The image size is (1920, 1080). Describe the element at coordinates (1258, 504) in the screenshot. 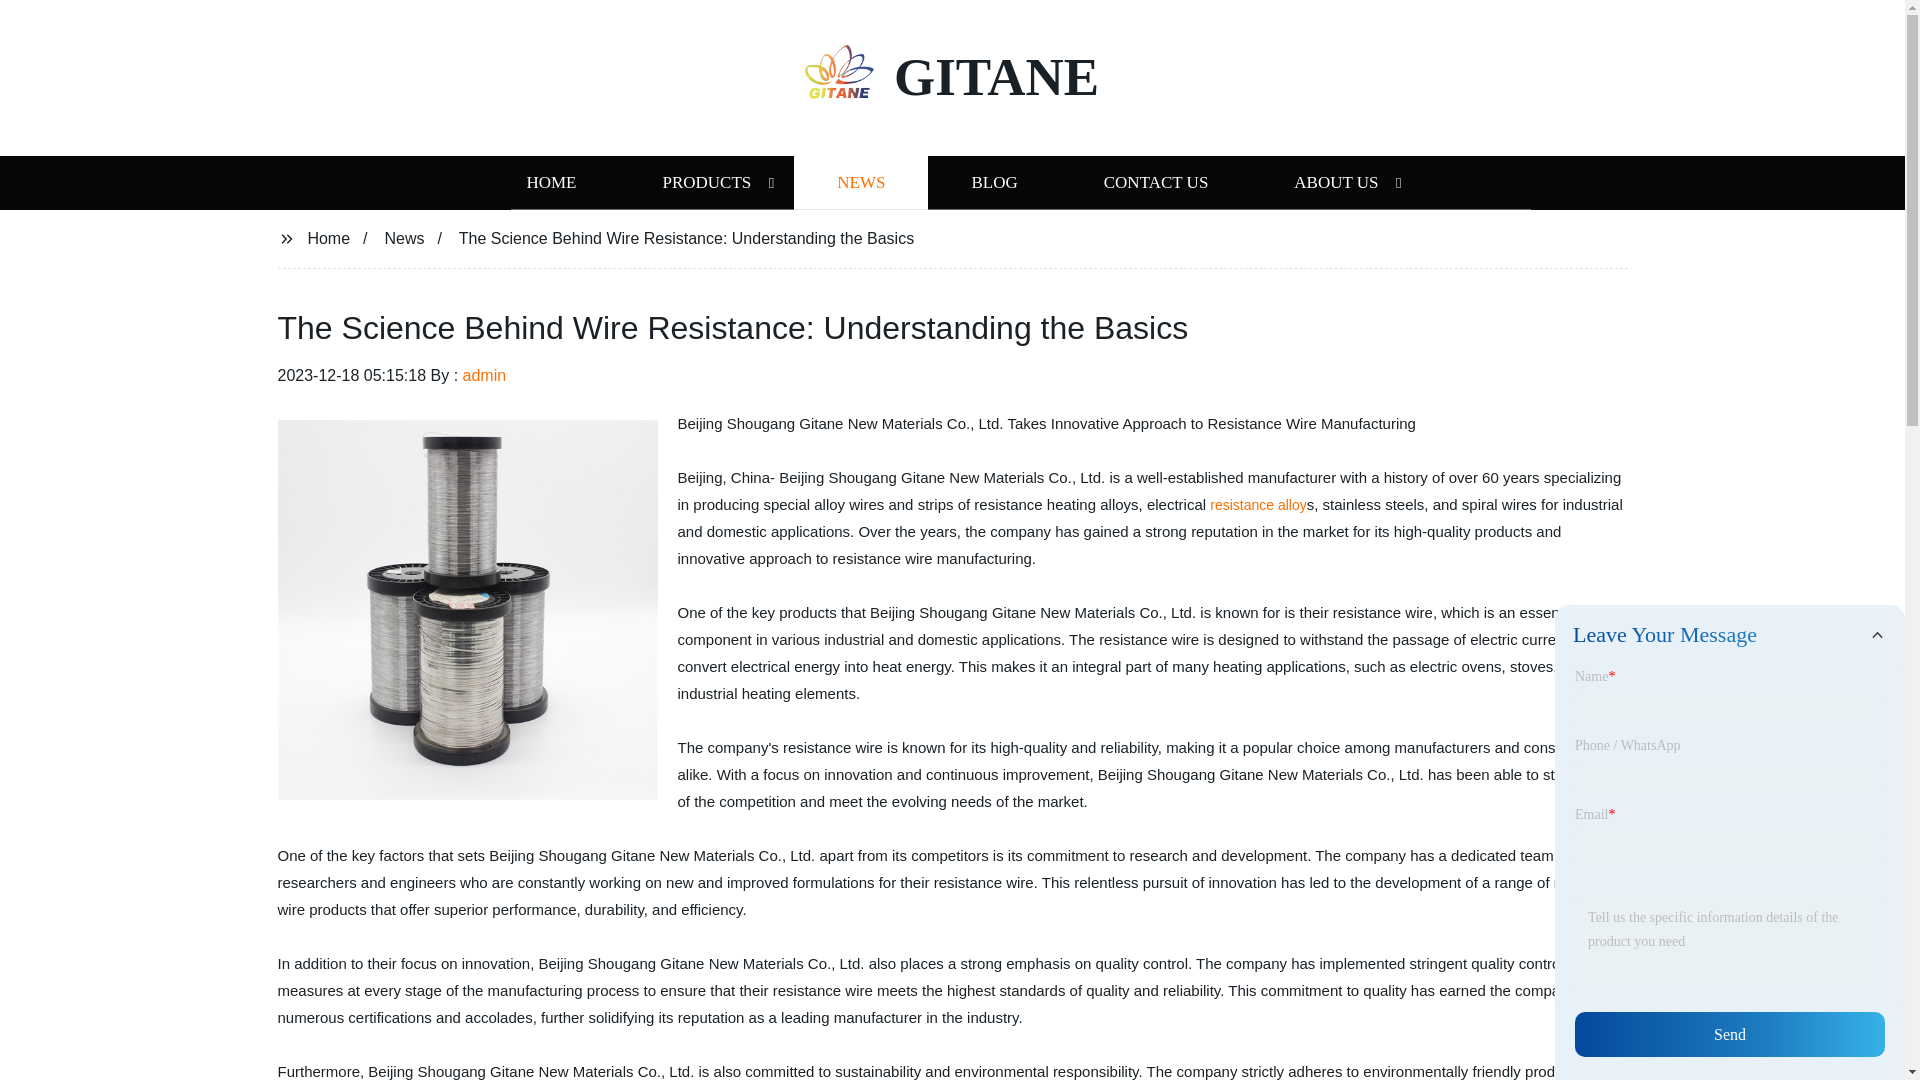

I see `resistance alloy` at that location.